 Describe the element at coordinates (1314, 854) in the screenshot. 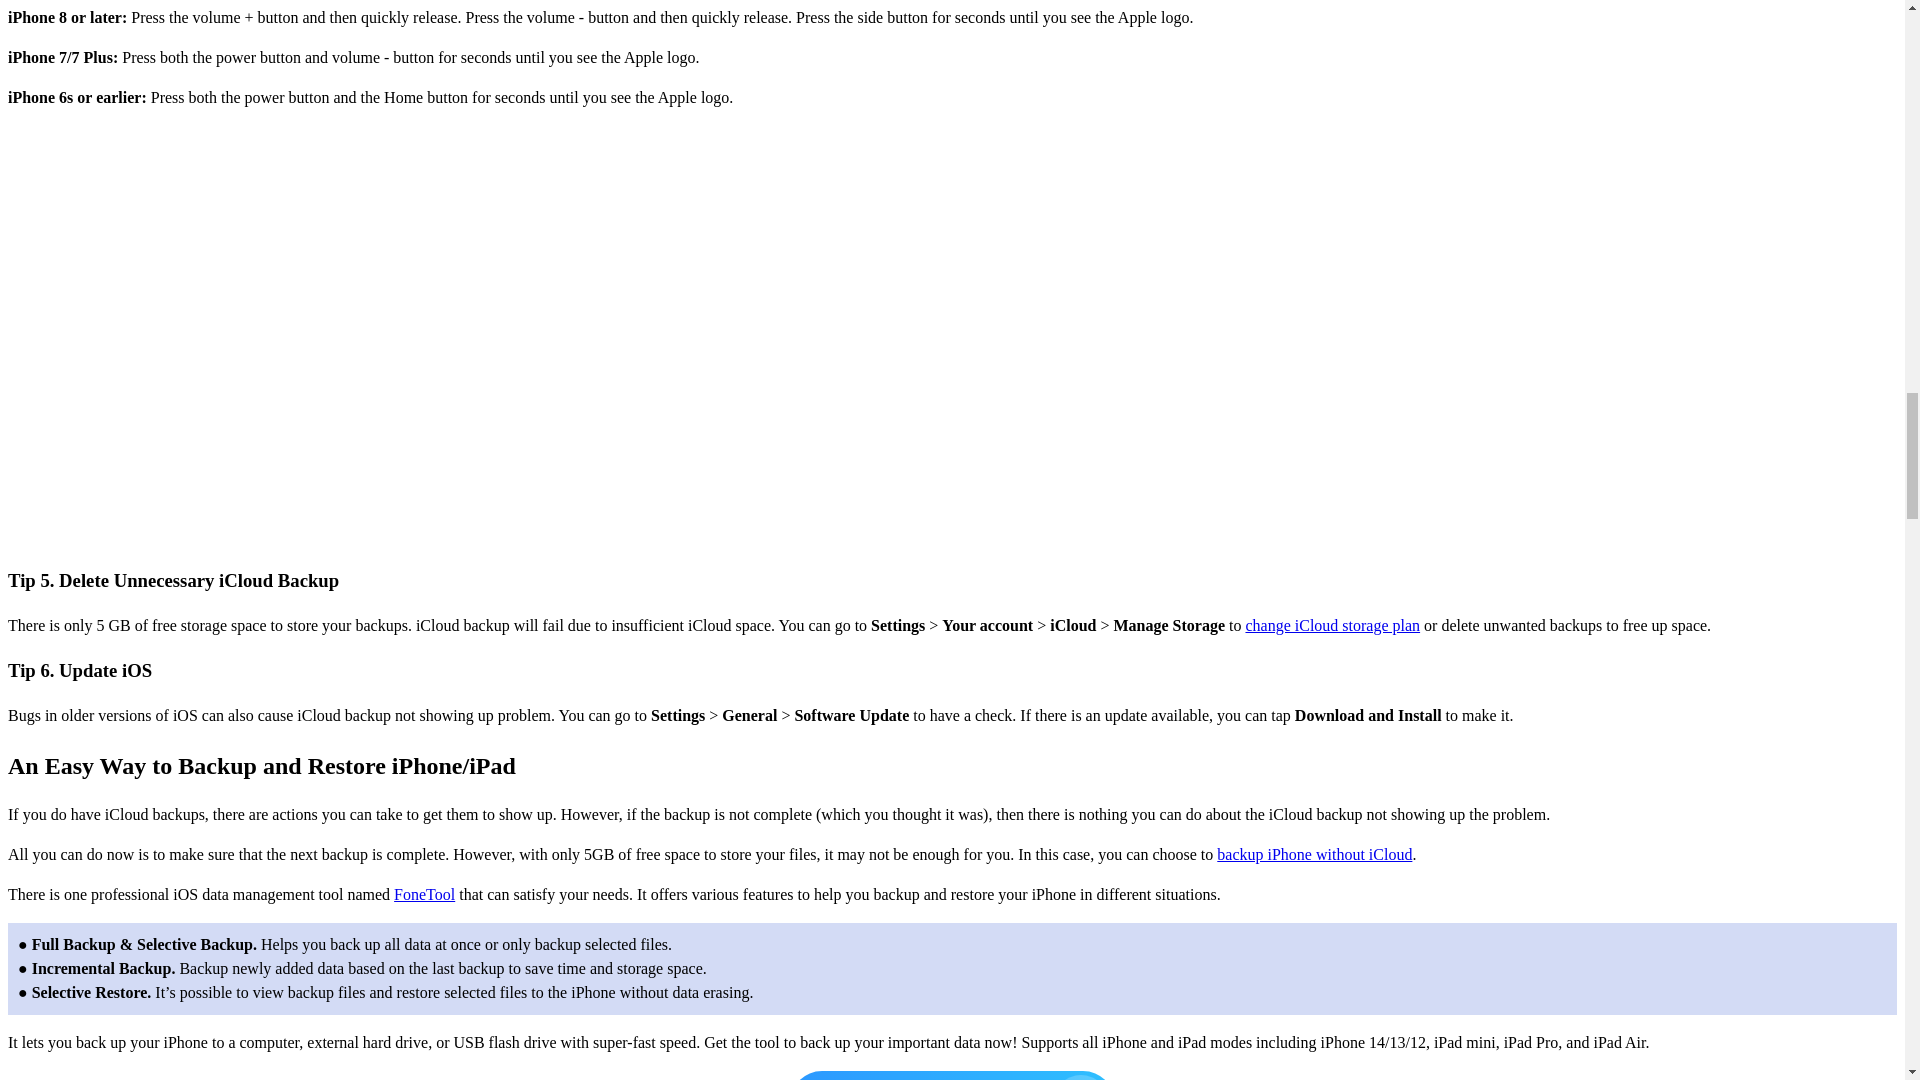

I see `backup iPhone without iCloud` at that location.